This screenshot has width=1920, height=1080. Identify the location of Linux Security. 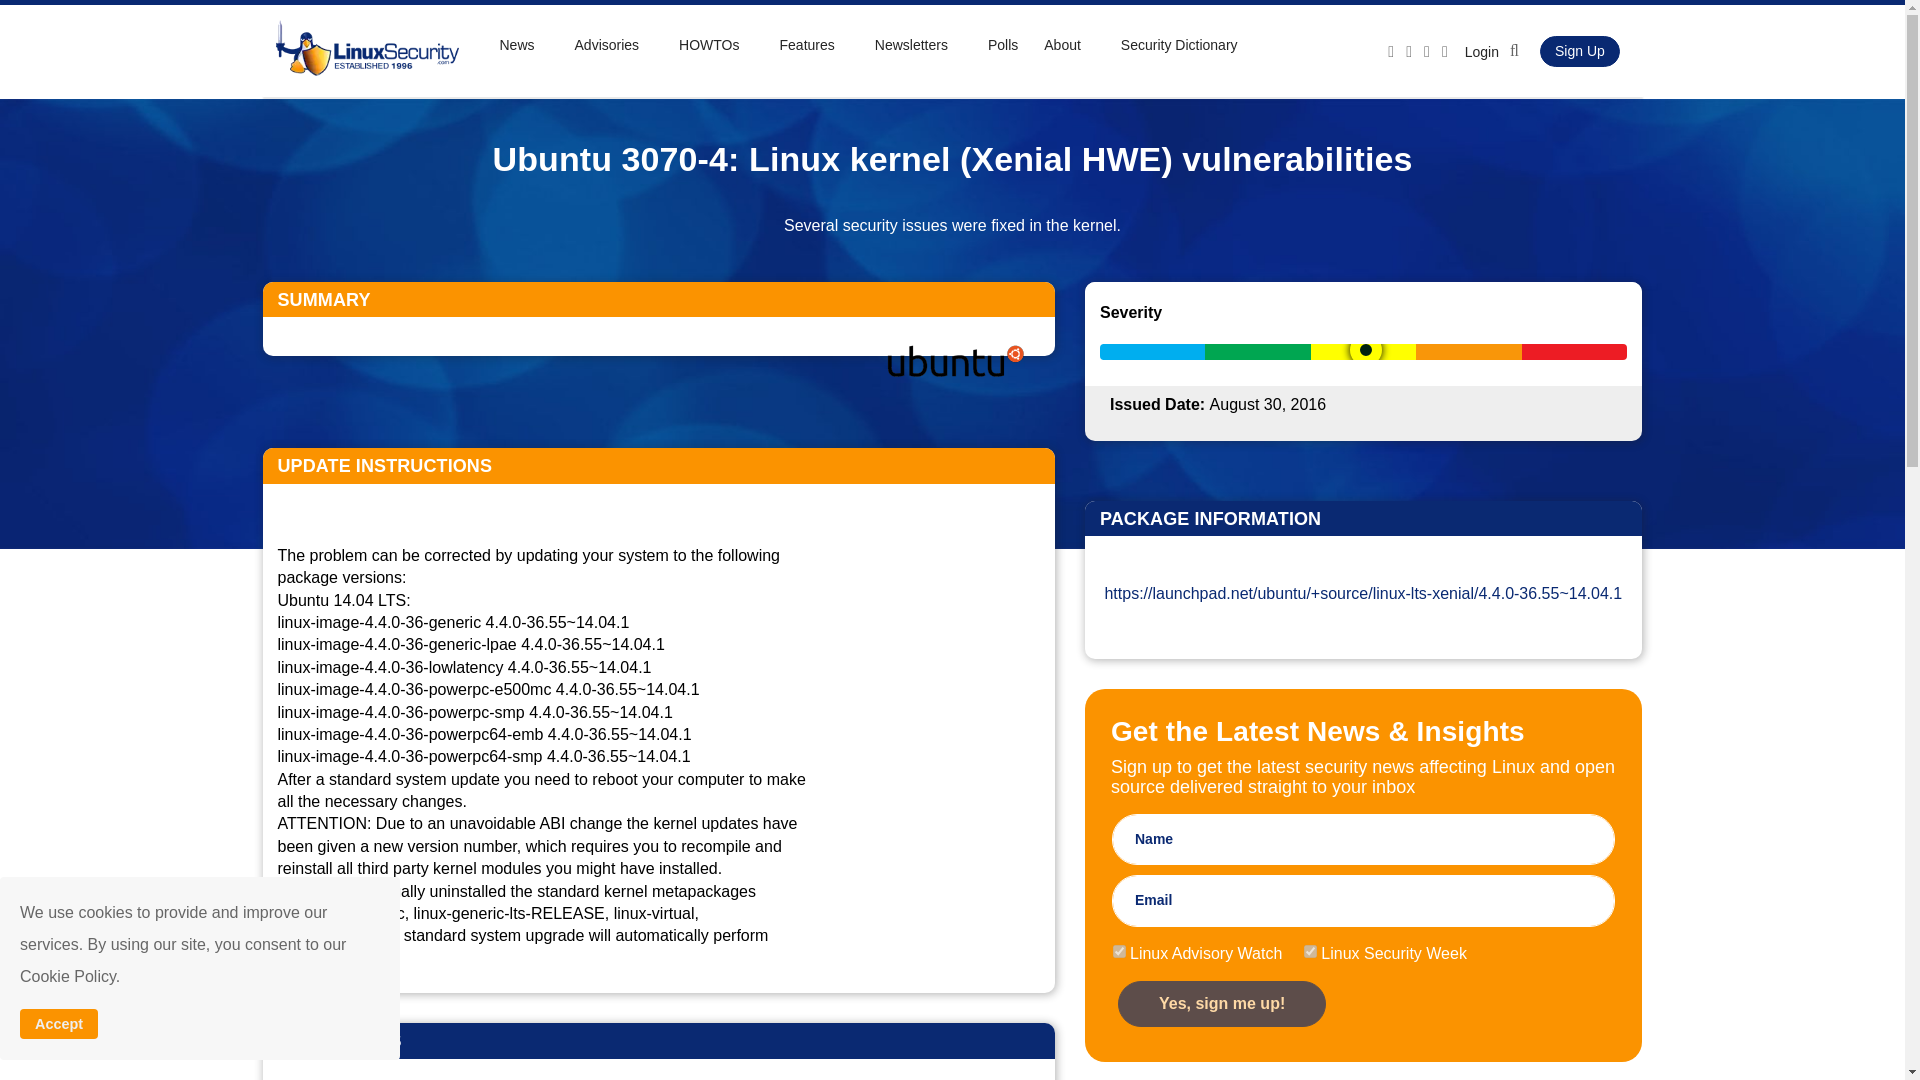
(364, 50).